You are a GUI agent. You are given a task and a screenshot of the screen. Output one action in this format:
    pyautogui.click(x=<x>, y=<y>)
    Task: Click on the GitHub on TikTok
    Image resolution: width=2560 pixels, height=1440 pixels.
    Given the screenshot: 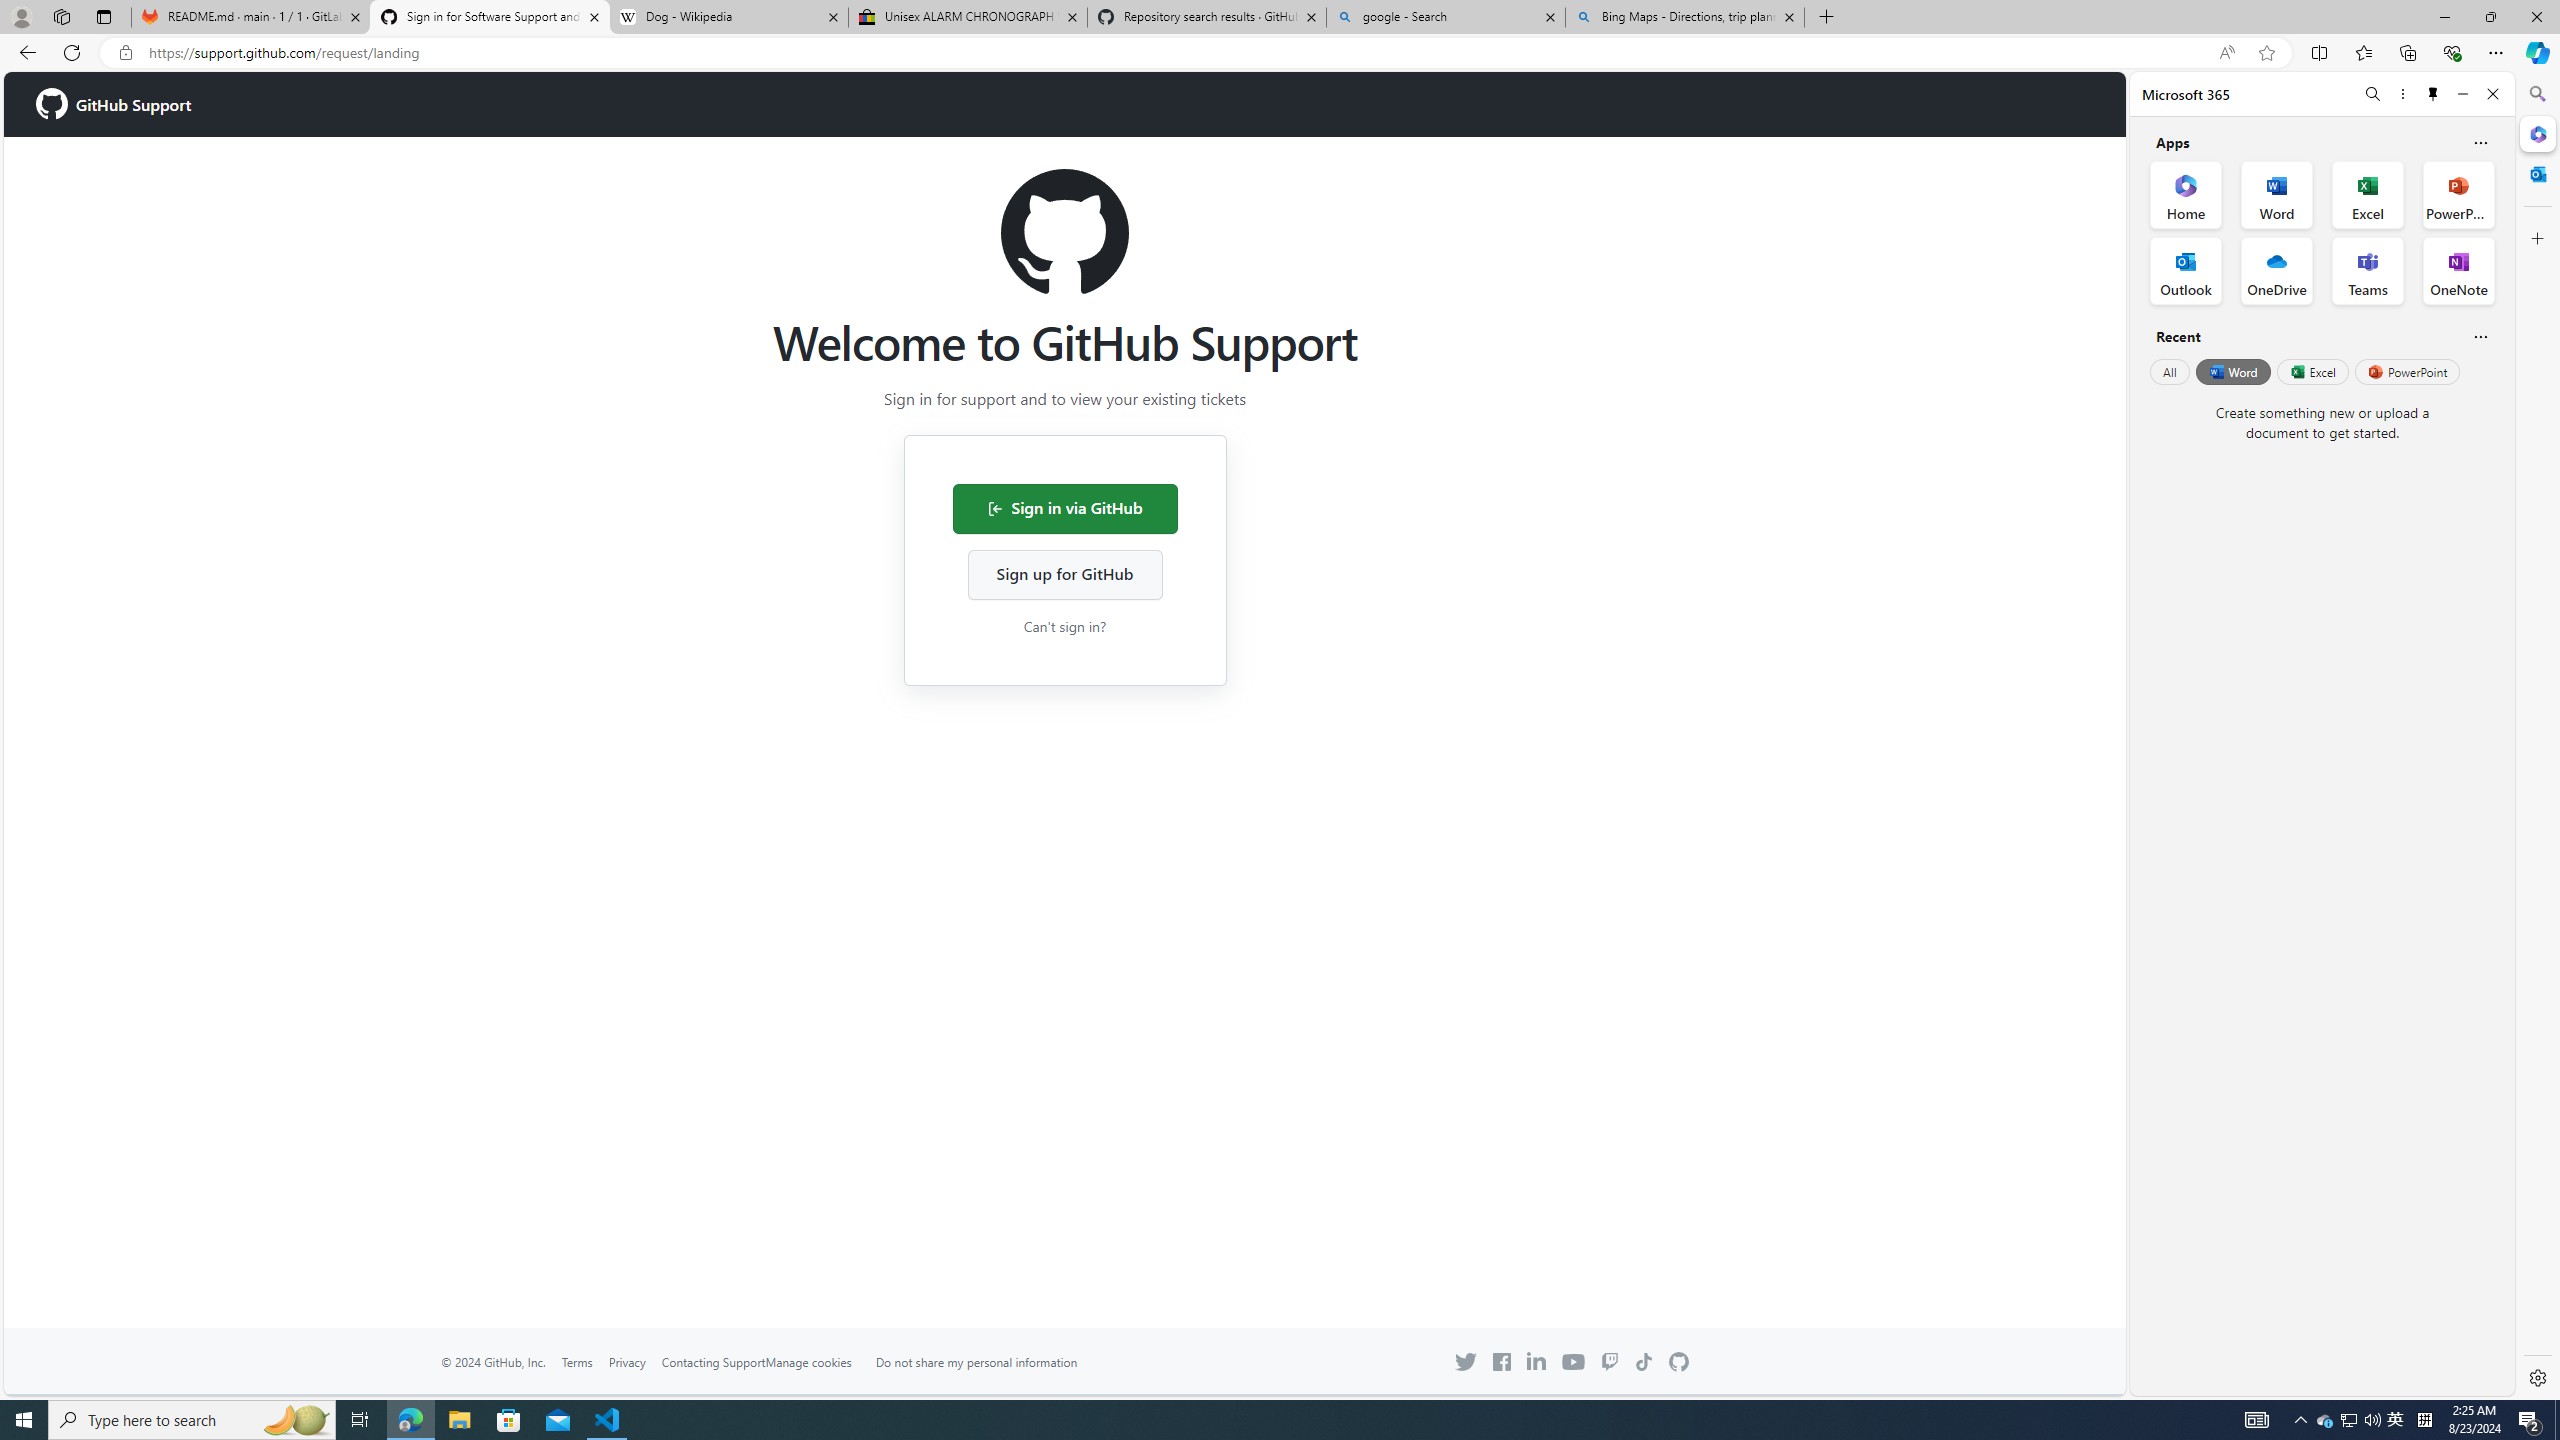 What is the action you would take?
    pyautogui.click(x=1644, y=1362)
    